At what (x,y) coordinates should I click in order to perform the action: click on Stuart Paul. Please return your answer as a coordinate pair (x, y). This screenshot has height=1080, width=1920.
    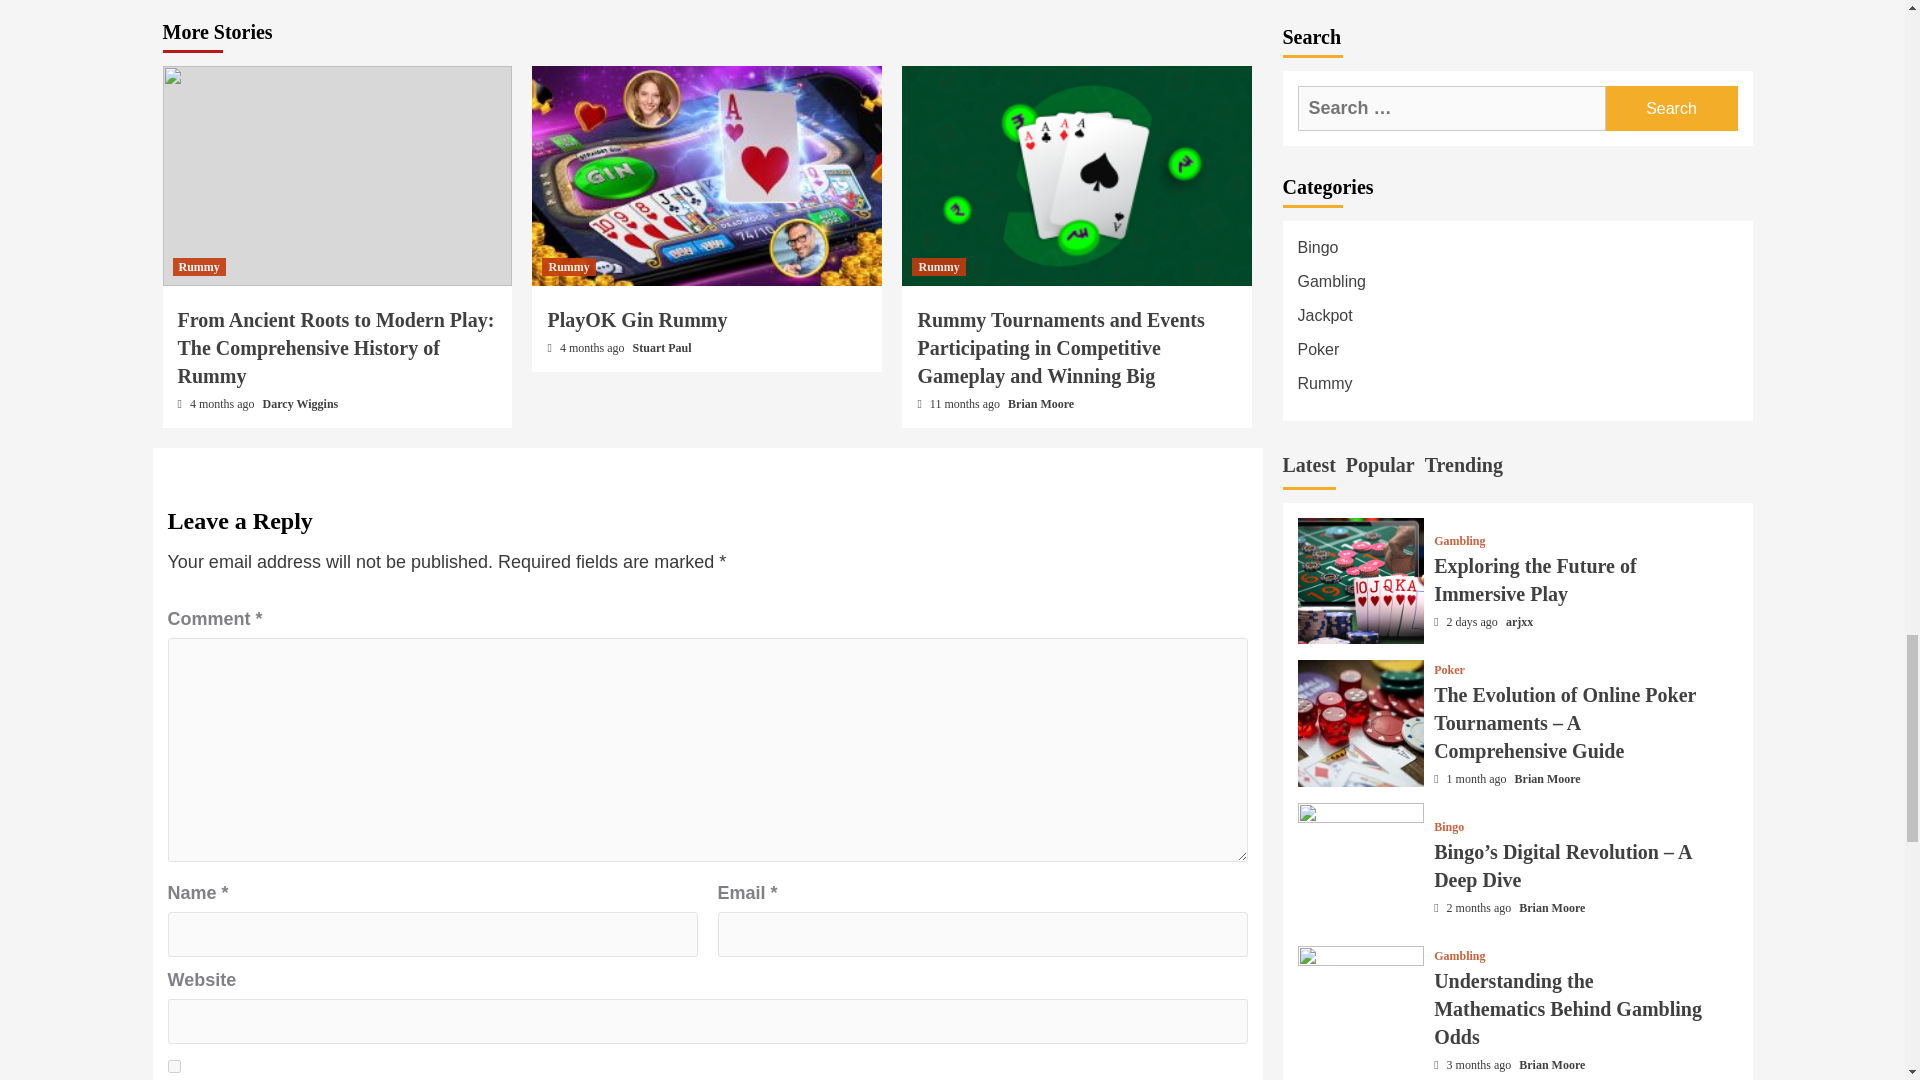
    Looking at the image, I should click on (662, 348).